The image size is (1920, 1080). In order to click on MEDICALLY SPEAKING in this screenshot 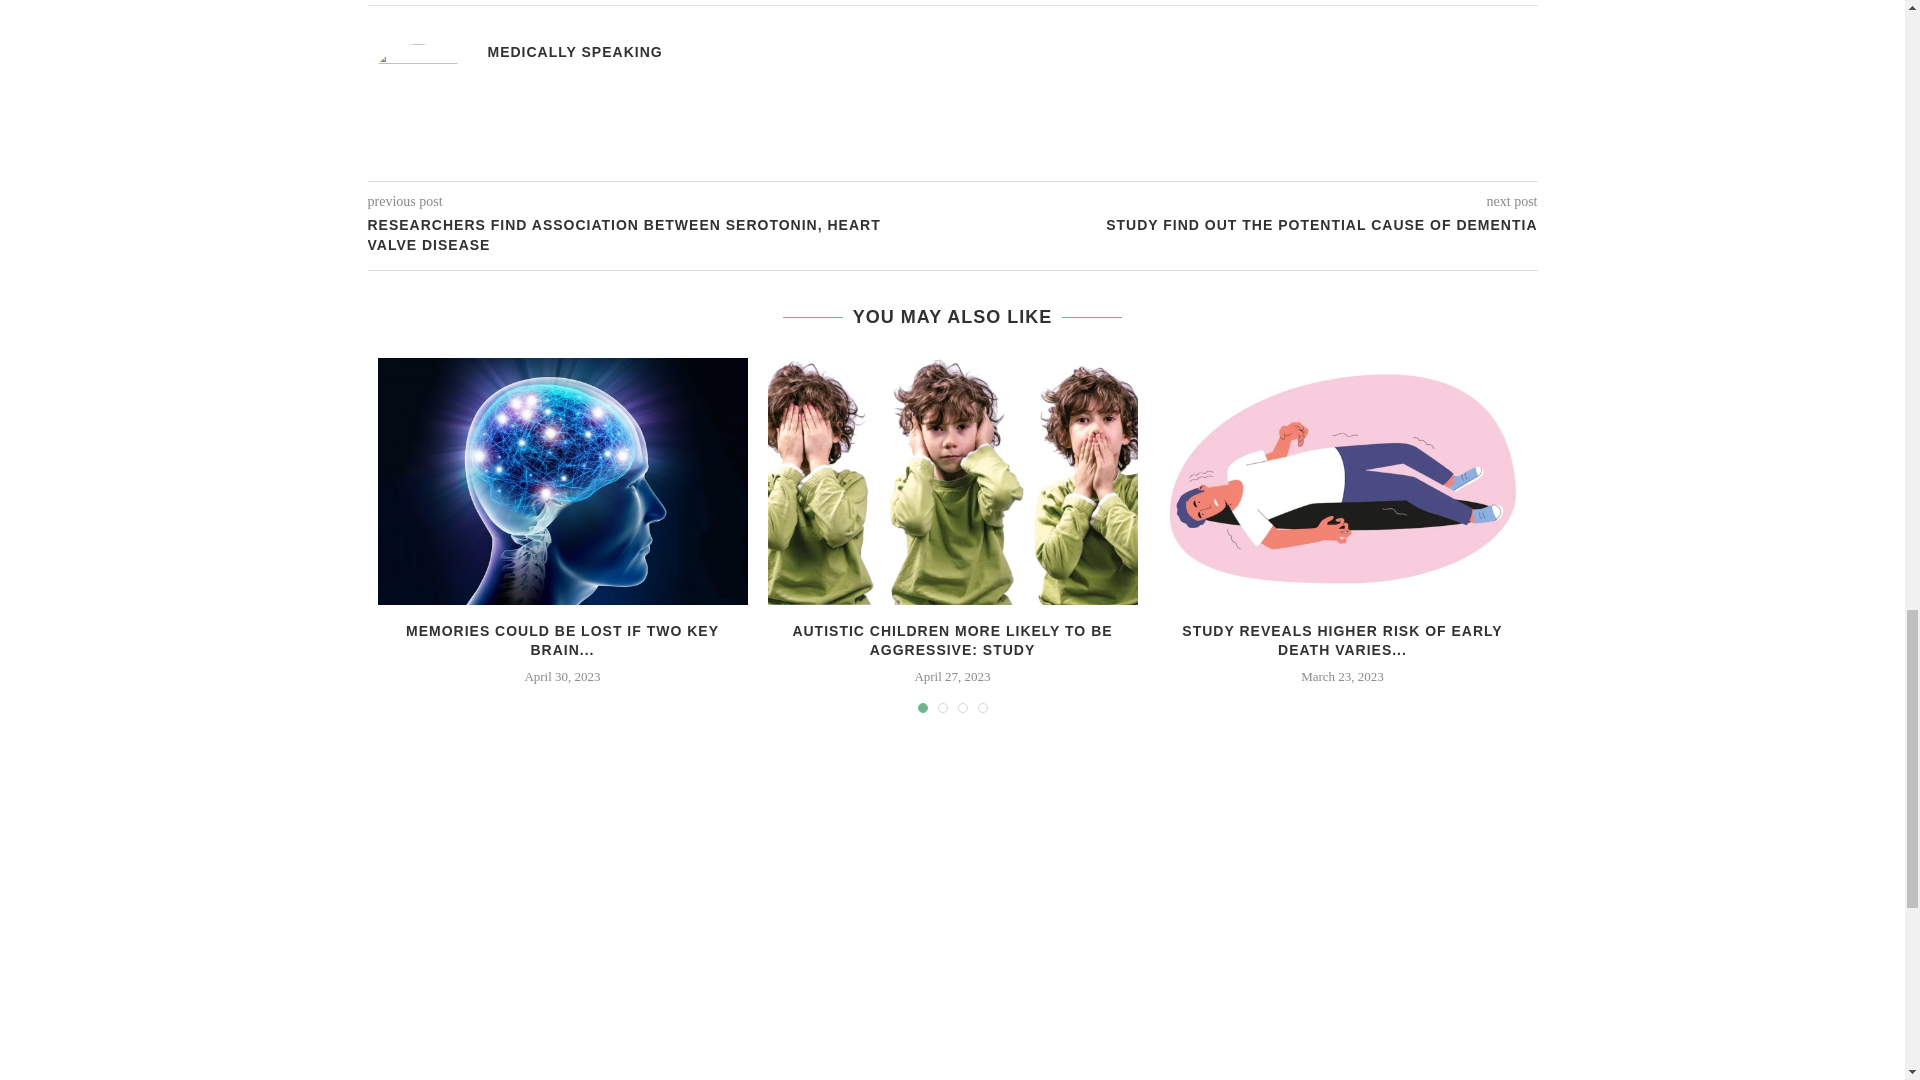, I will do `click(574, 52)`.